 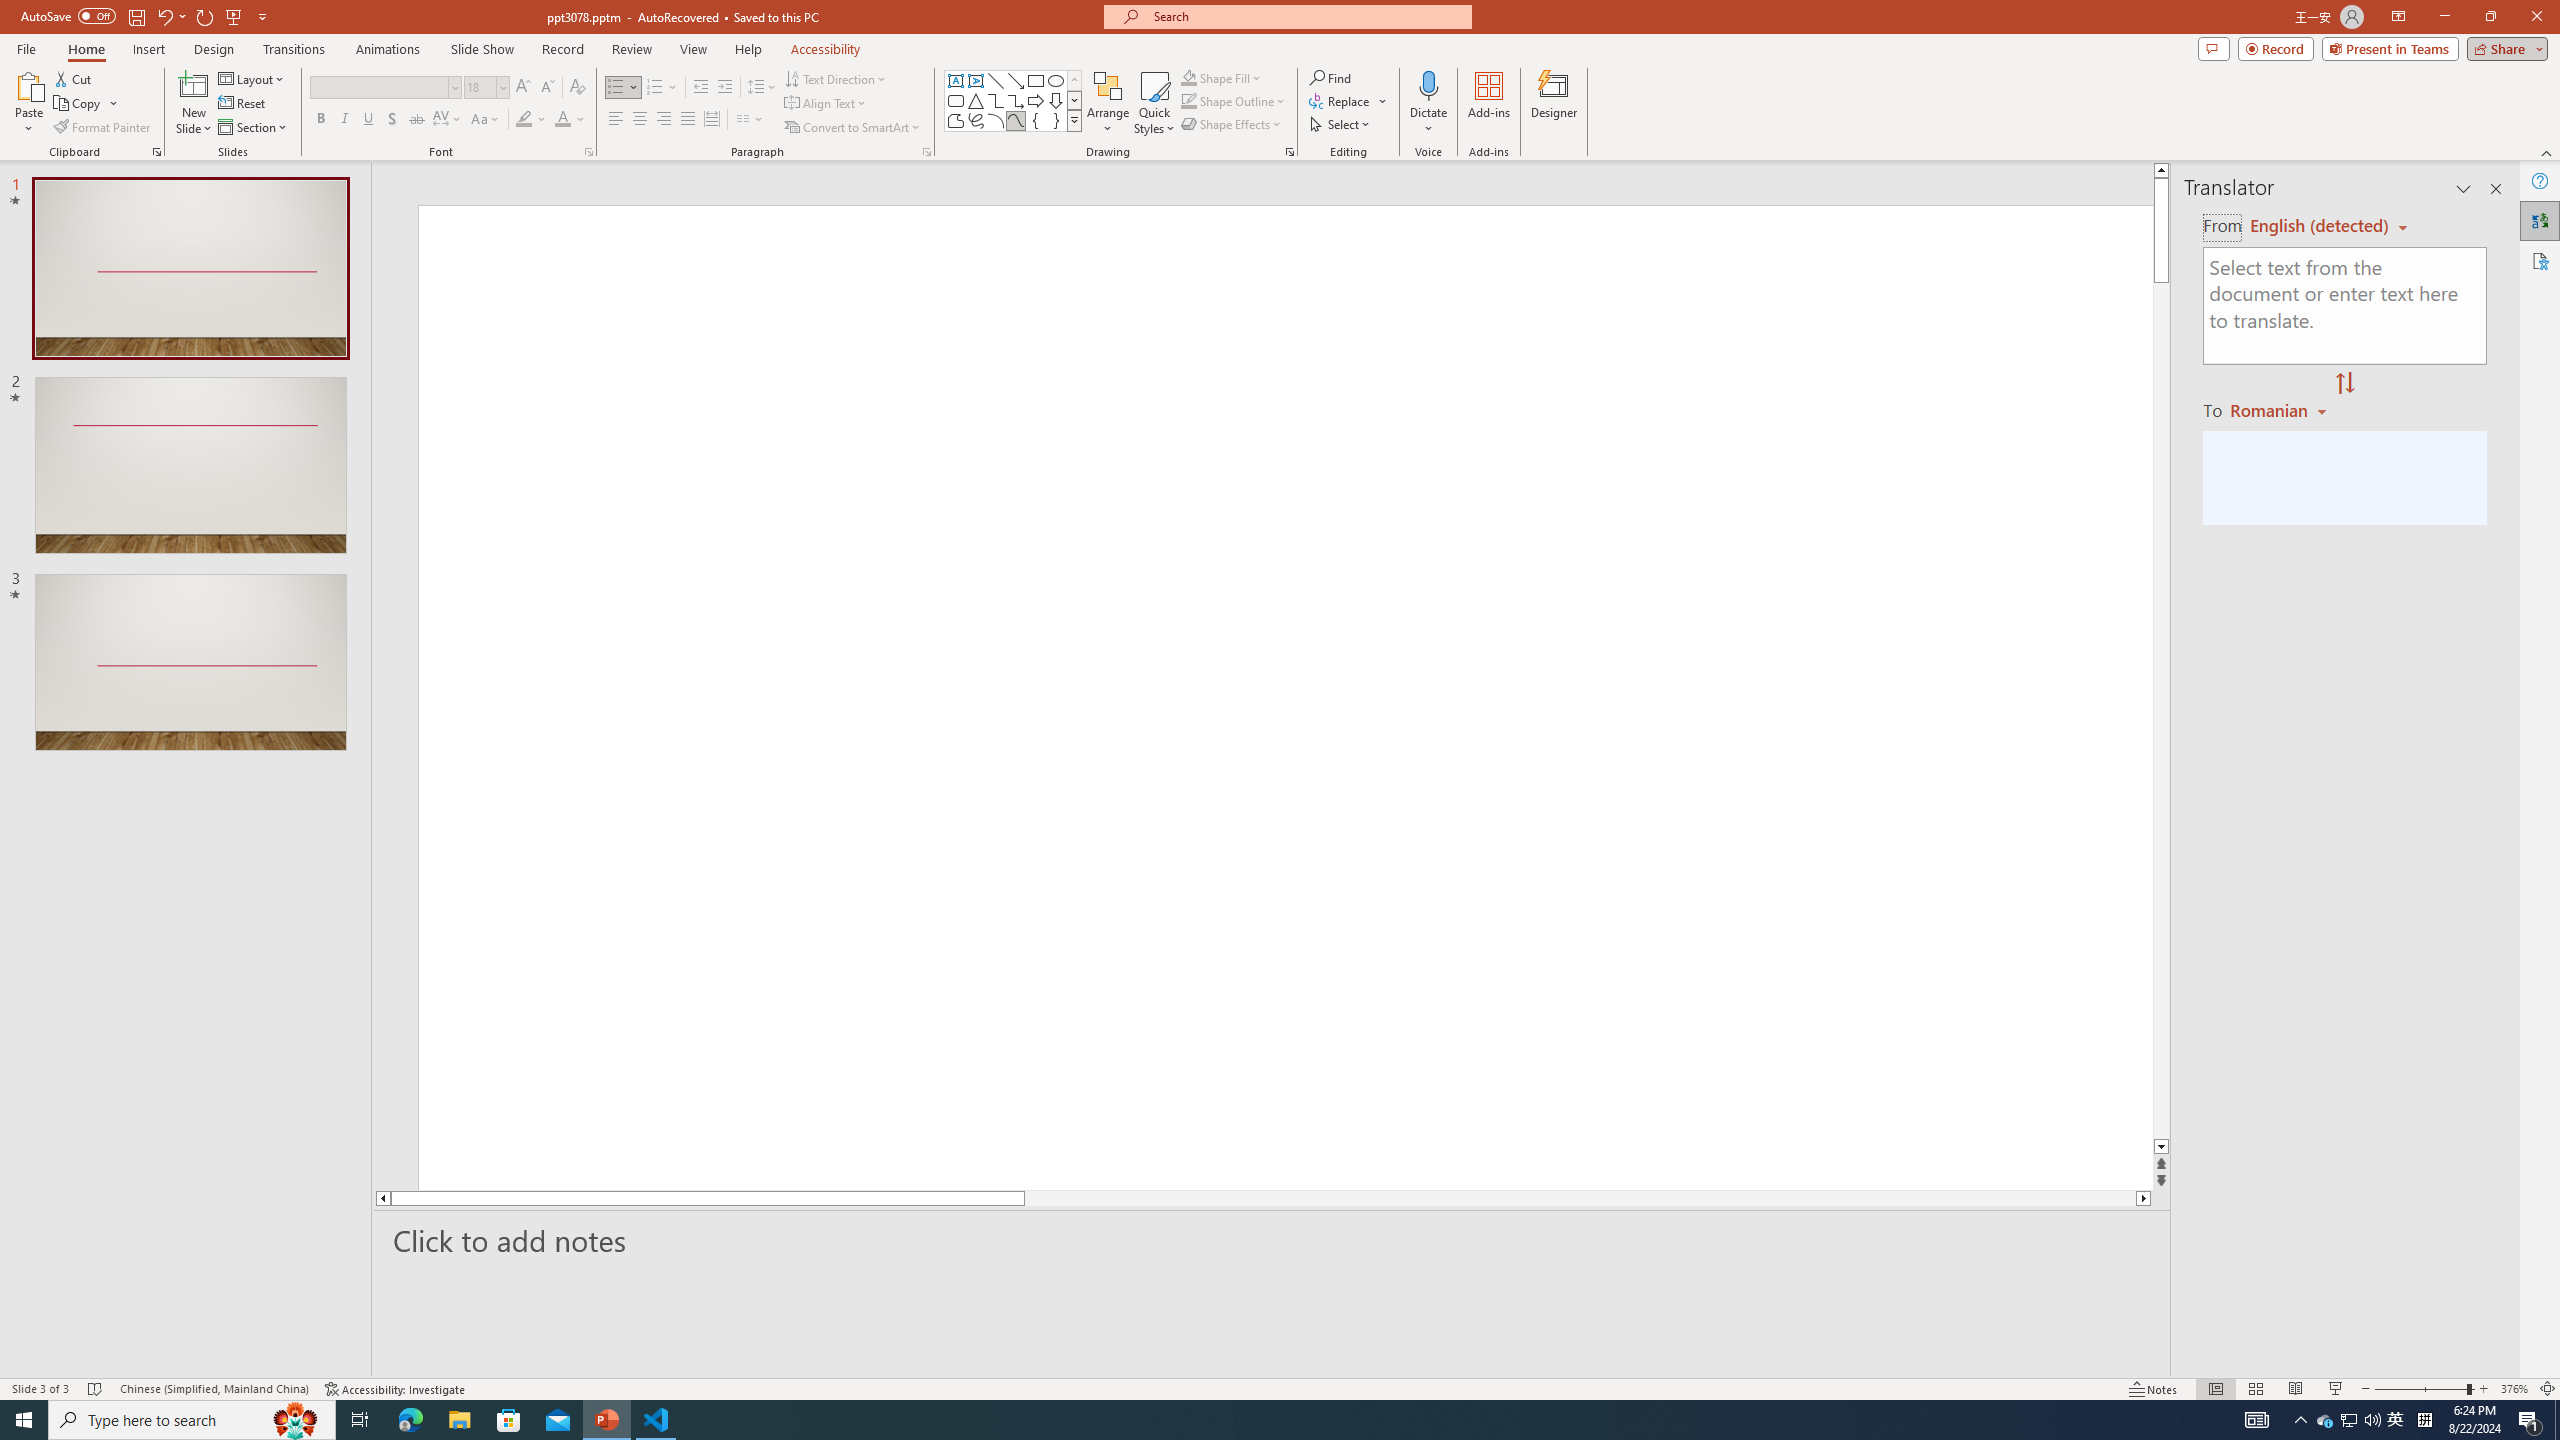 What do you see at coordinates (762, 88) in the screenshot?
I see `Line Spacing` at bounding box center [762, 88].